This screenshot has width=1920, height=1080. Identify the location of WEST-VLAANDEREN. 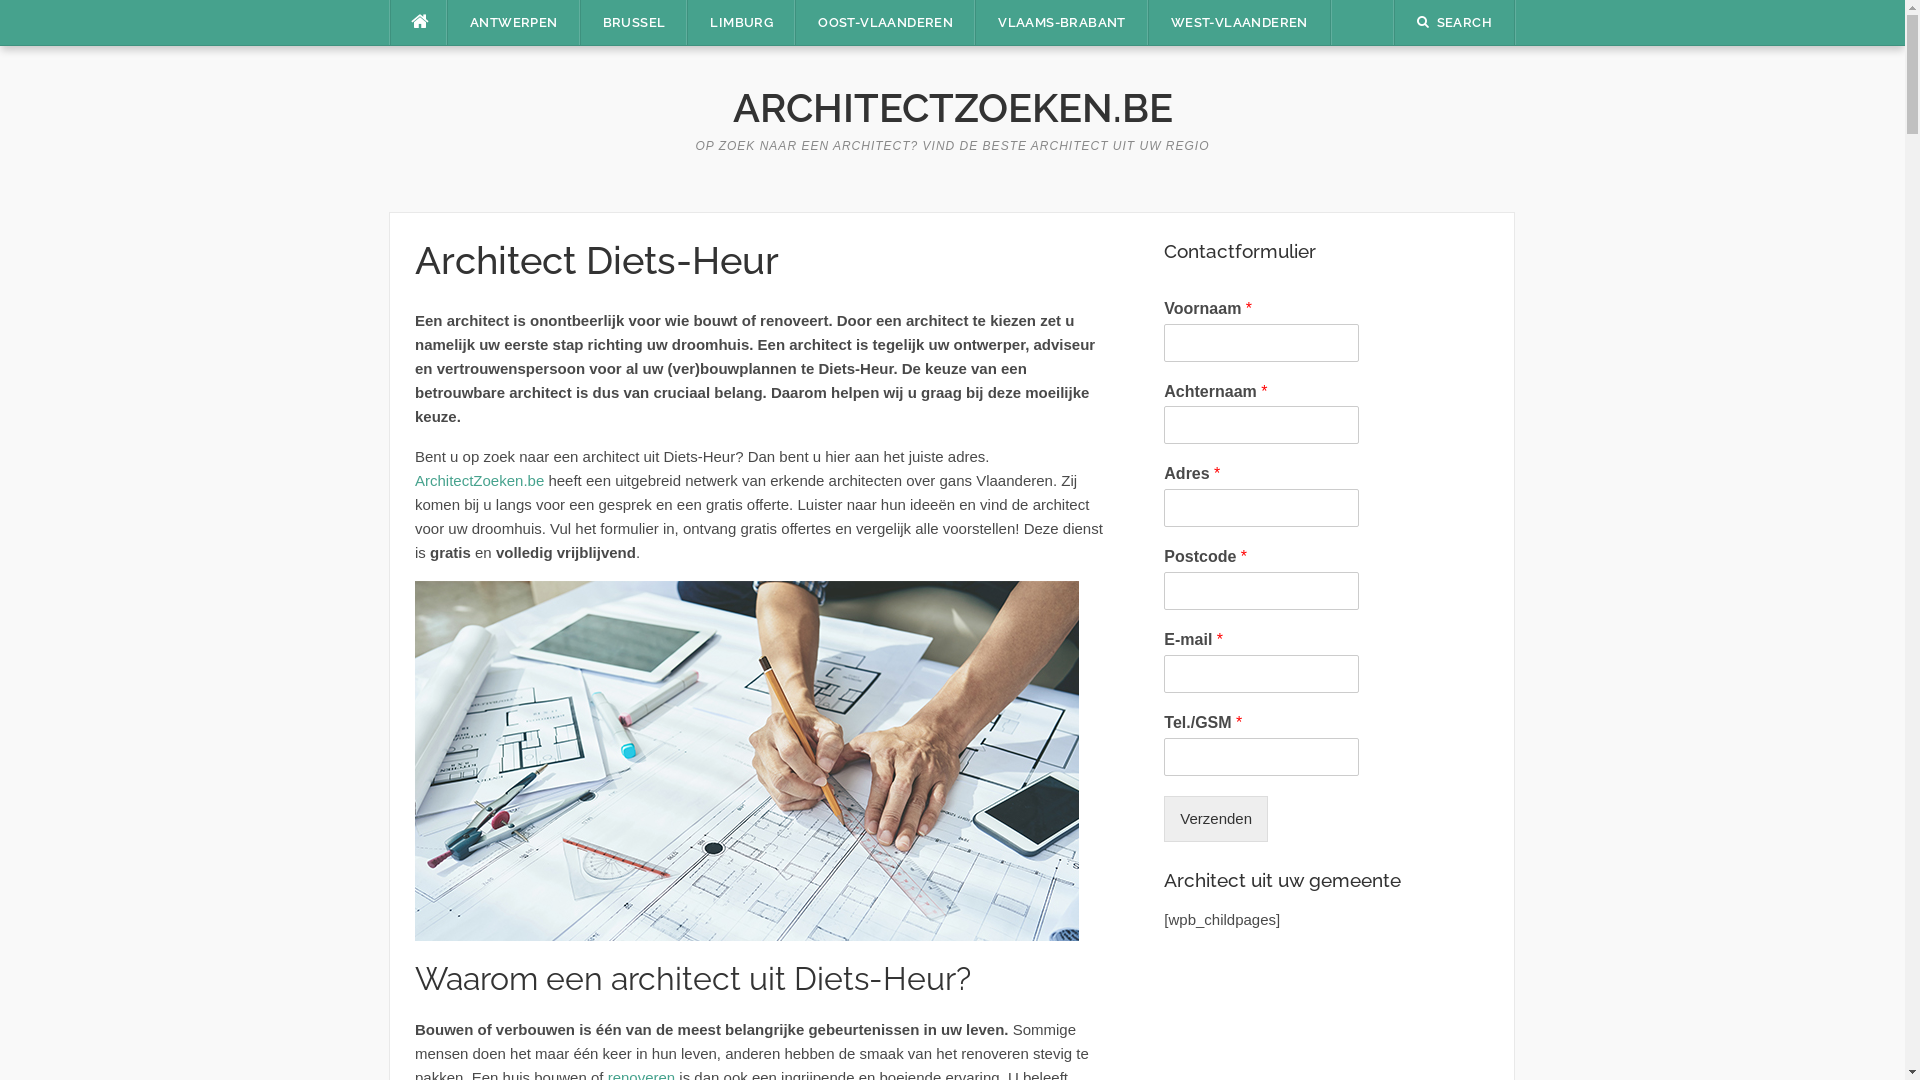
(1240, 23).